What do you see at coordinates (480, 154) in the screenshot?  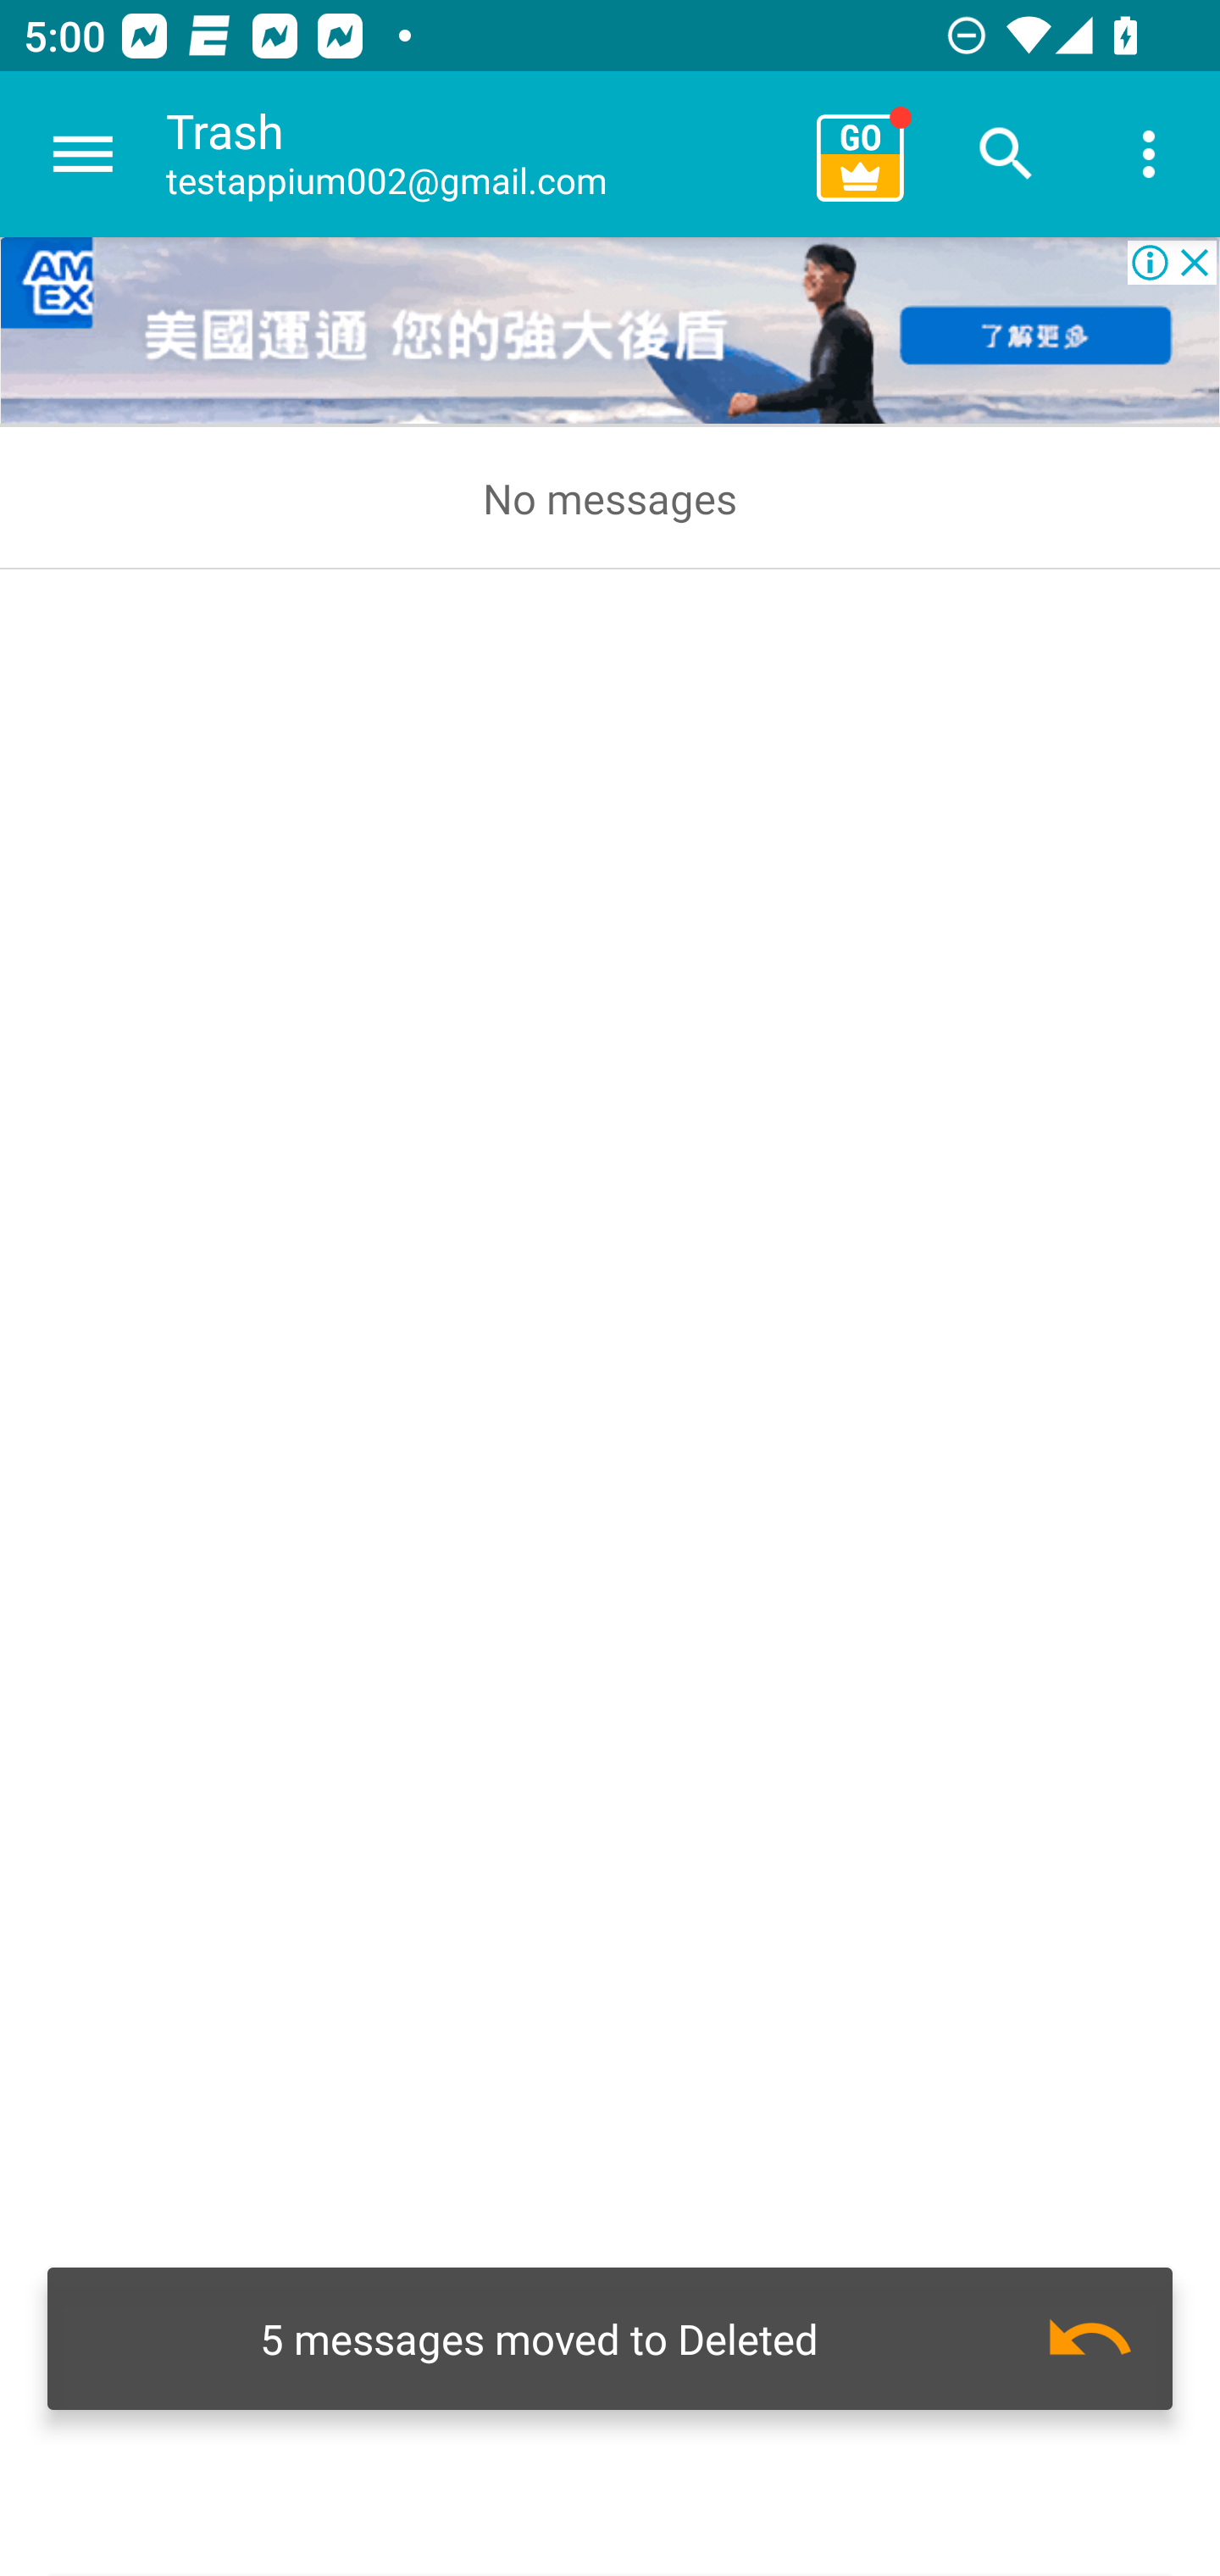 I see `Trash testappium002@gmail.com` at bounding box center [480, 154].